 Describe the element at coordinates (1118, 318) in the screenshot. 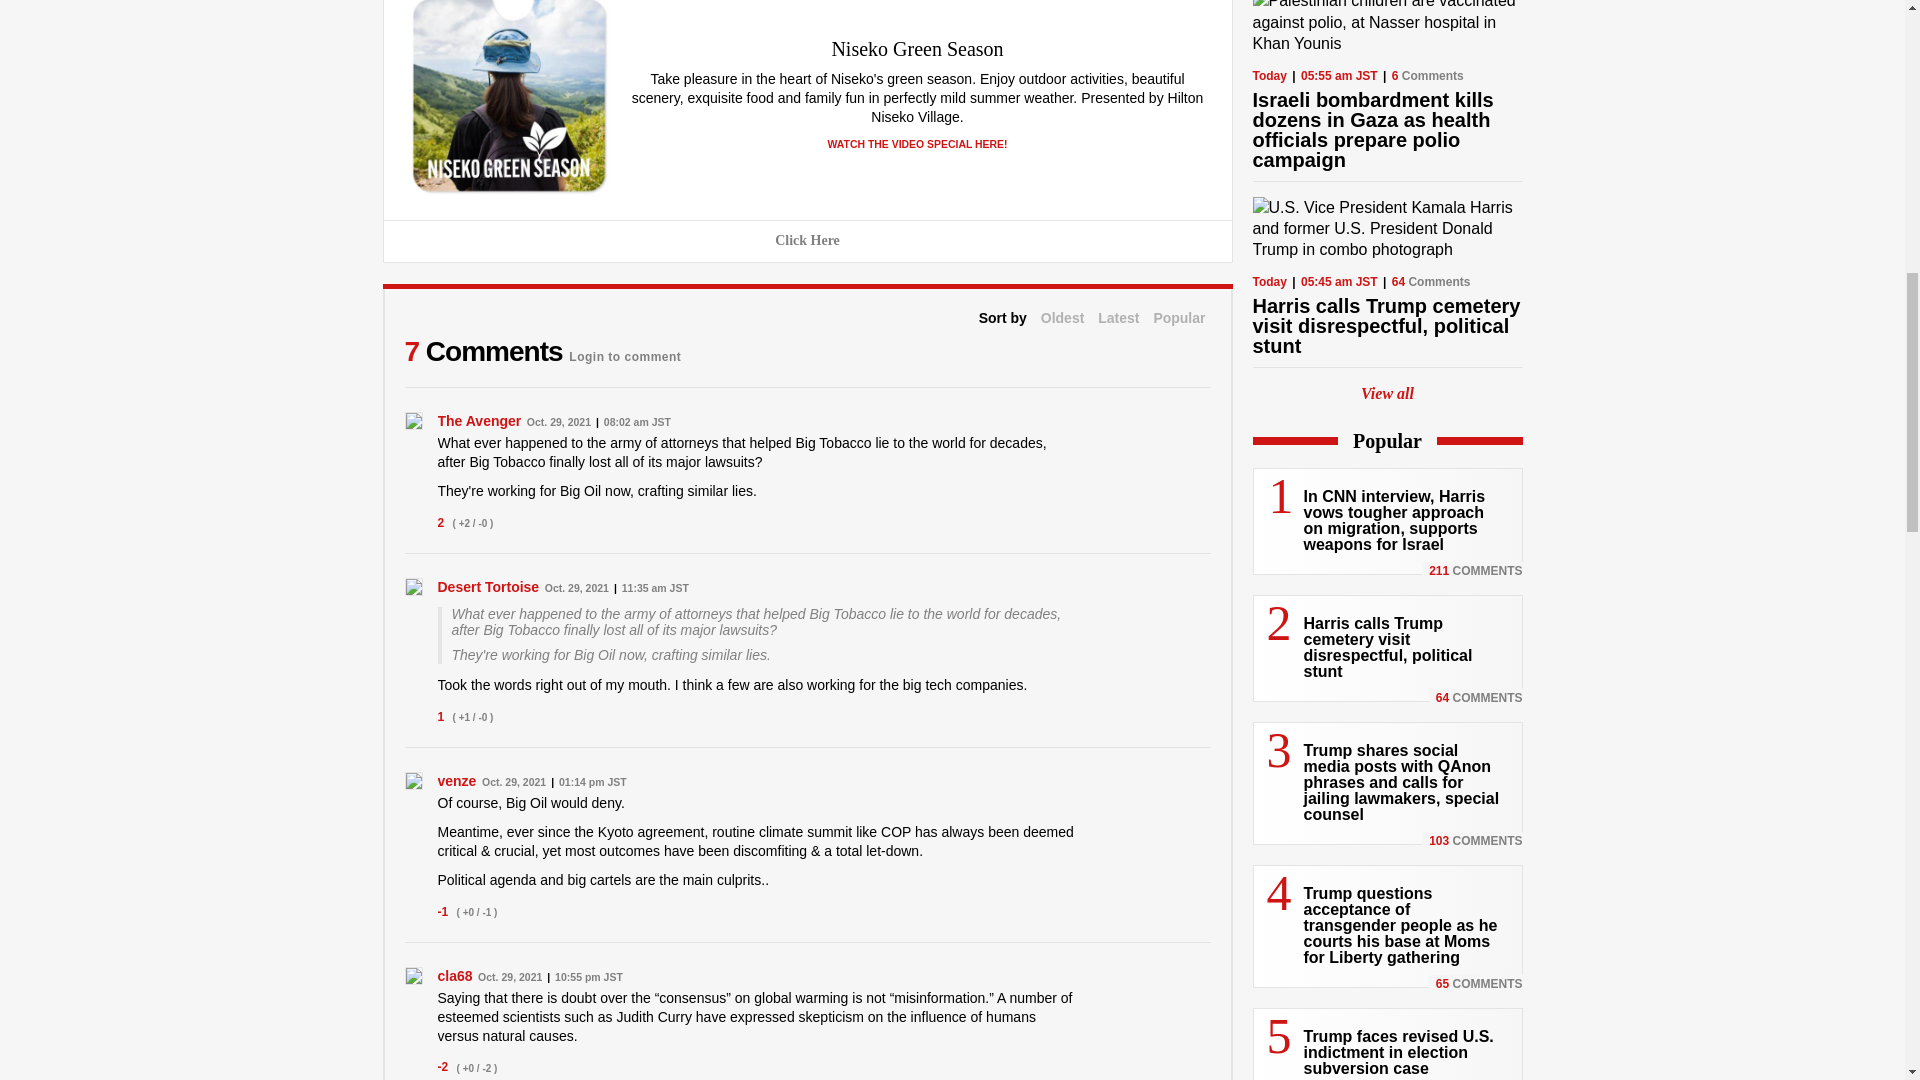

I see `Latest` at that location.